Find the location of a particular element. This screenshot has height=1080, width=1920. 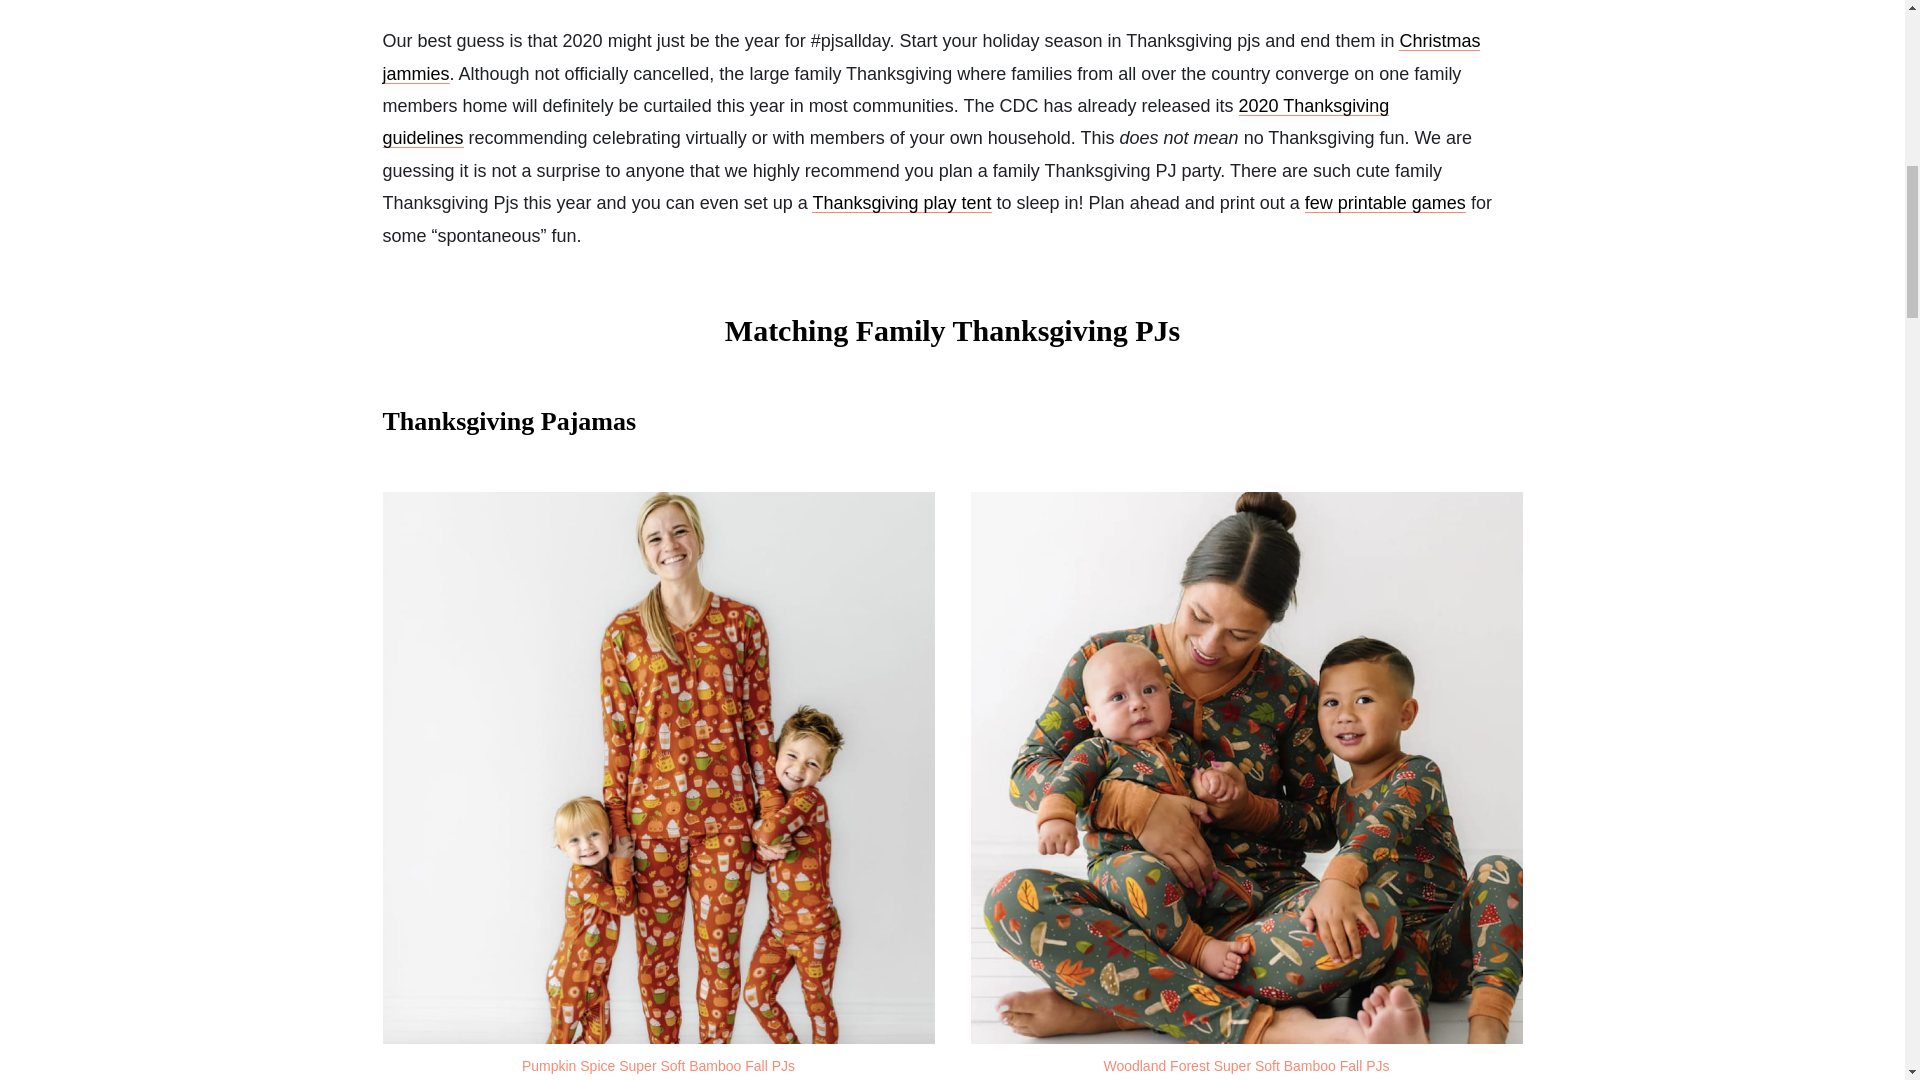

few printable games is located at coordinates (1386, 202).